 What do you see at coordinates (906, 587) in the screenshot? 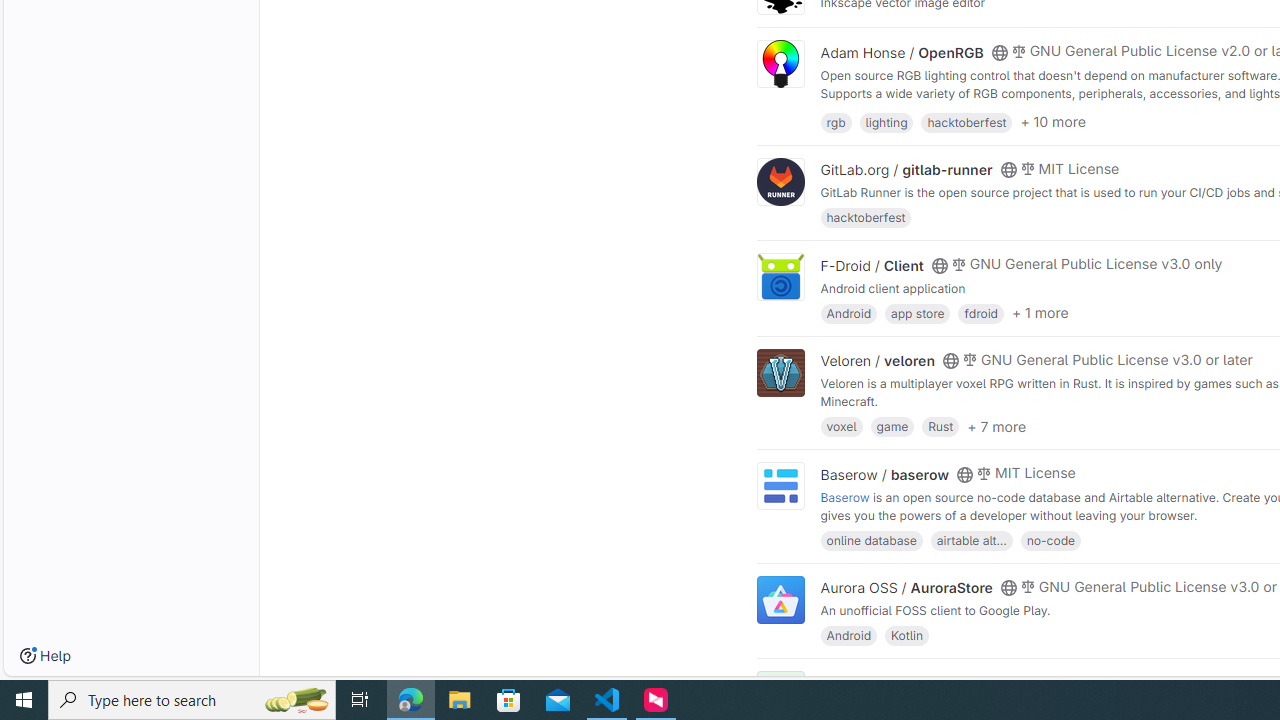
I see `Aurora OSS / AuroraStore` at bounding box center [906, 587].